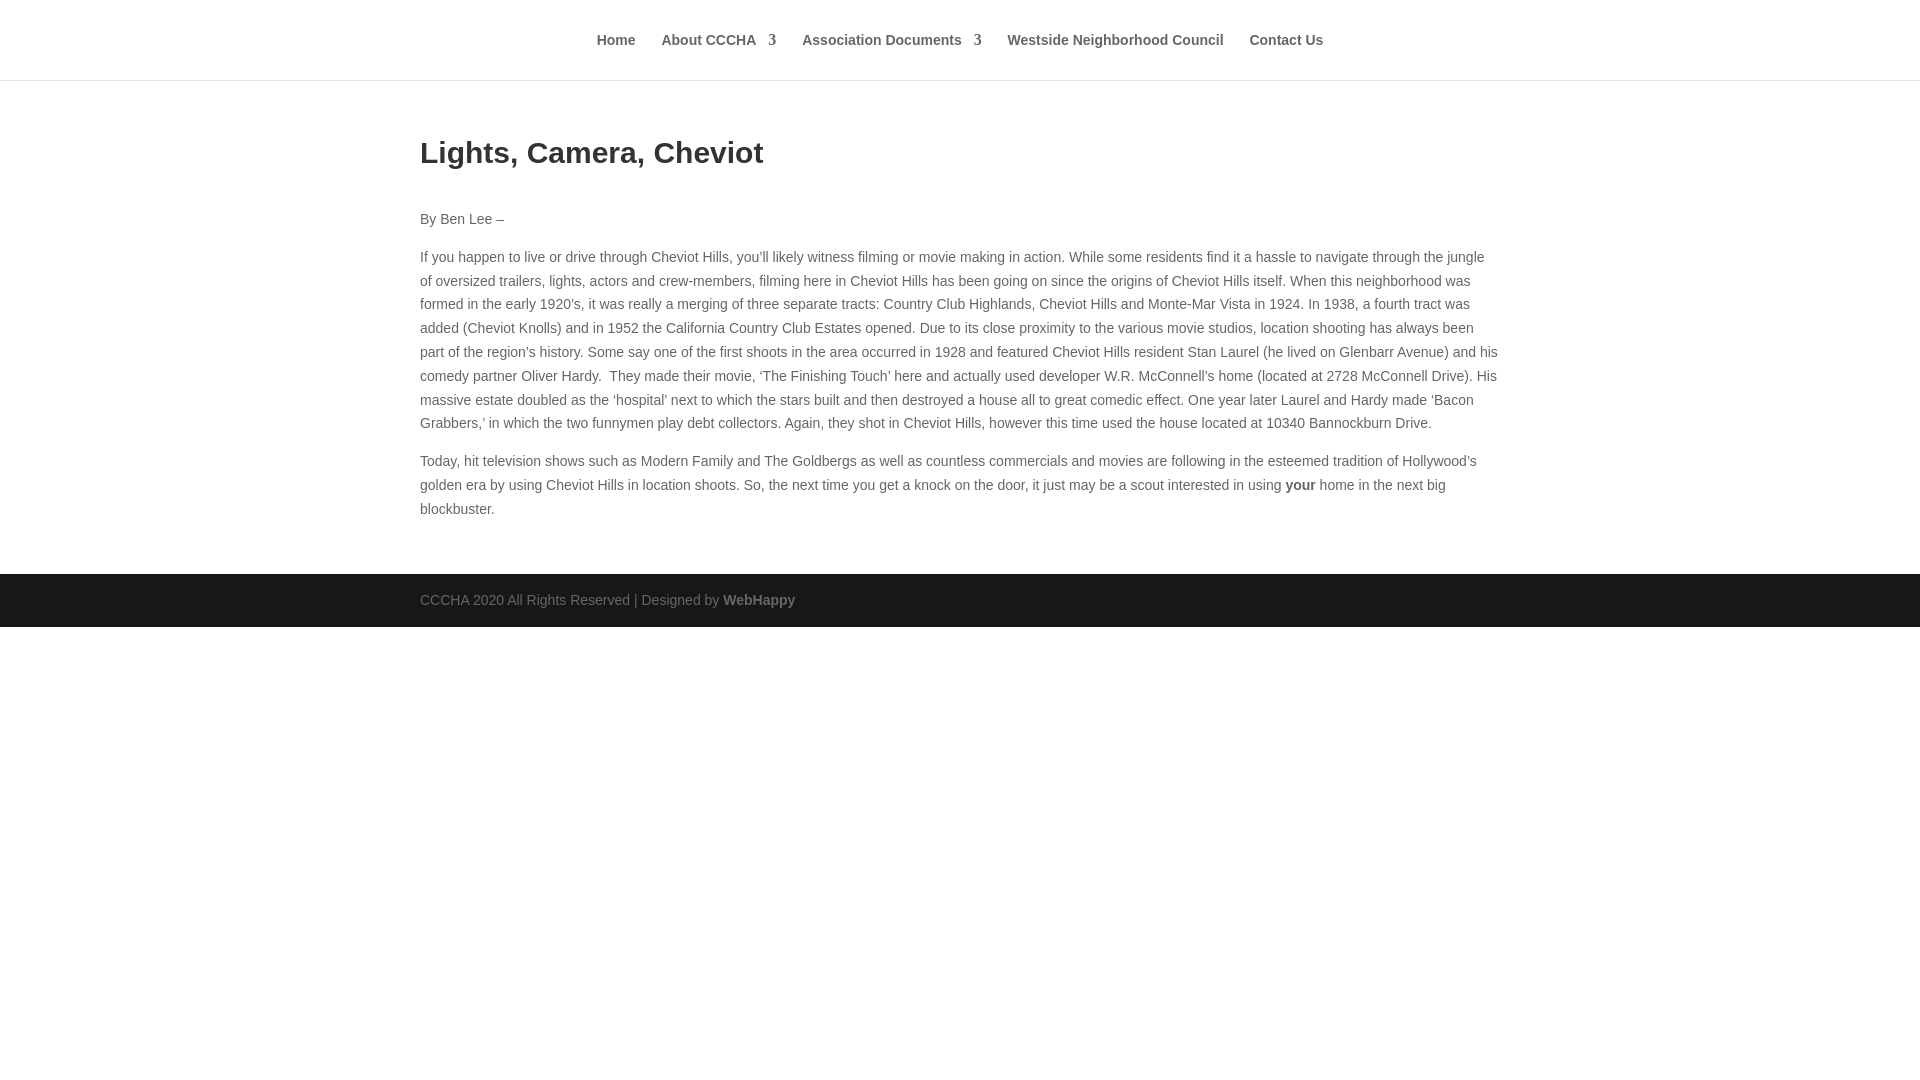  Describe the element at coordinates (1286, 56) in the screenshot. I see `Contact Us` at that location.